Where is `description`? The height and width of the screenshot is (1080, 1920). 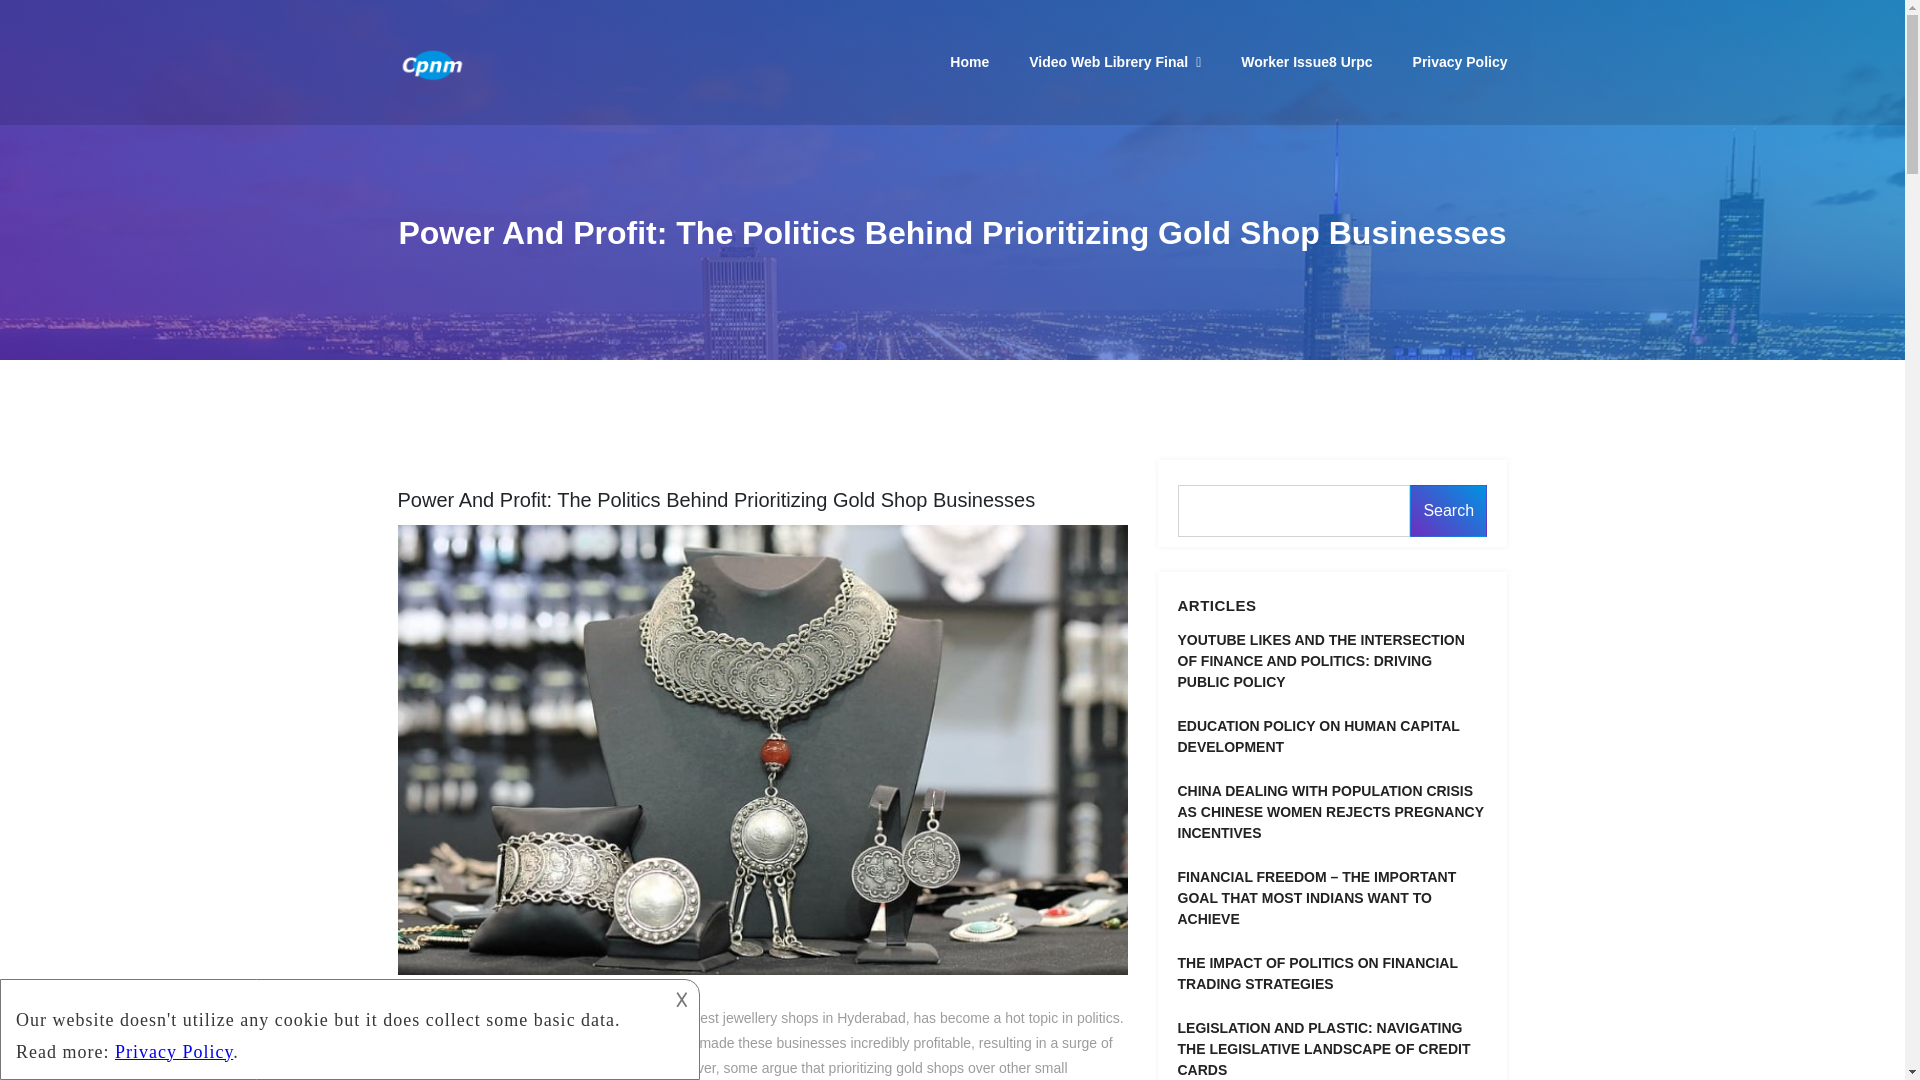
description is located at coordinates (332, 1030).